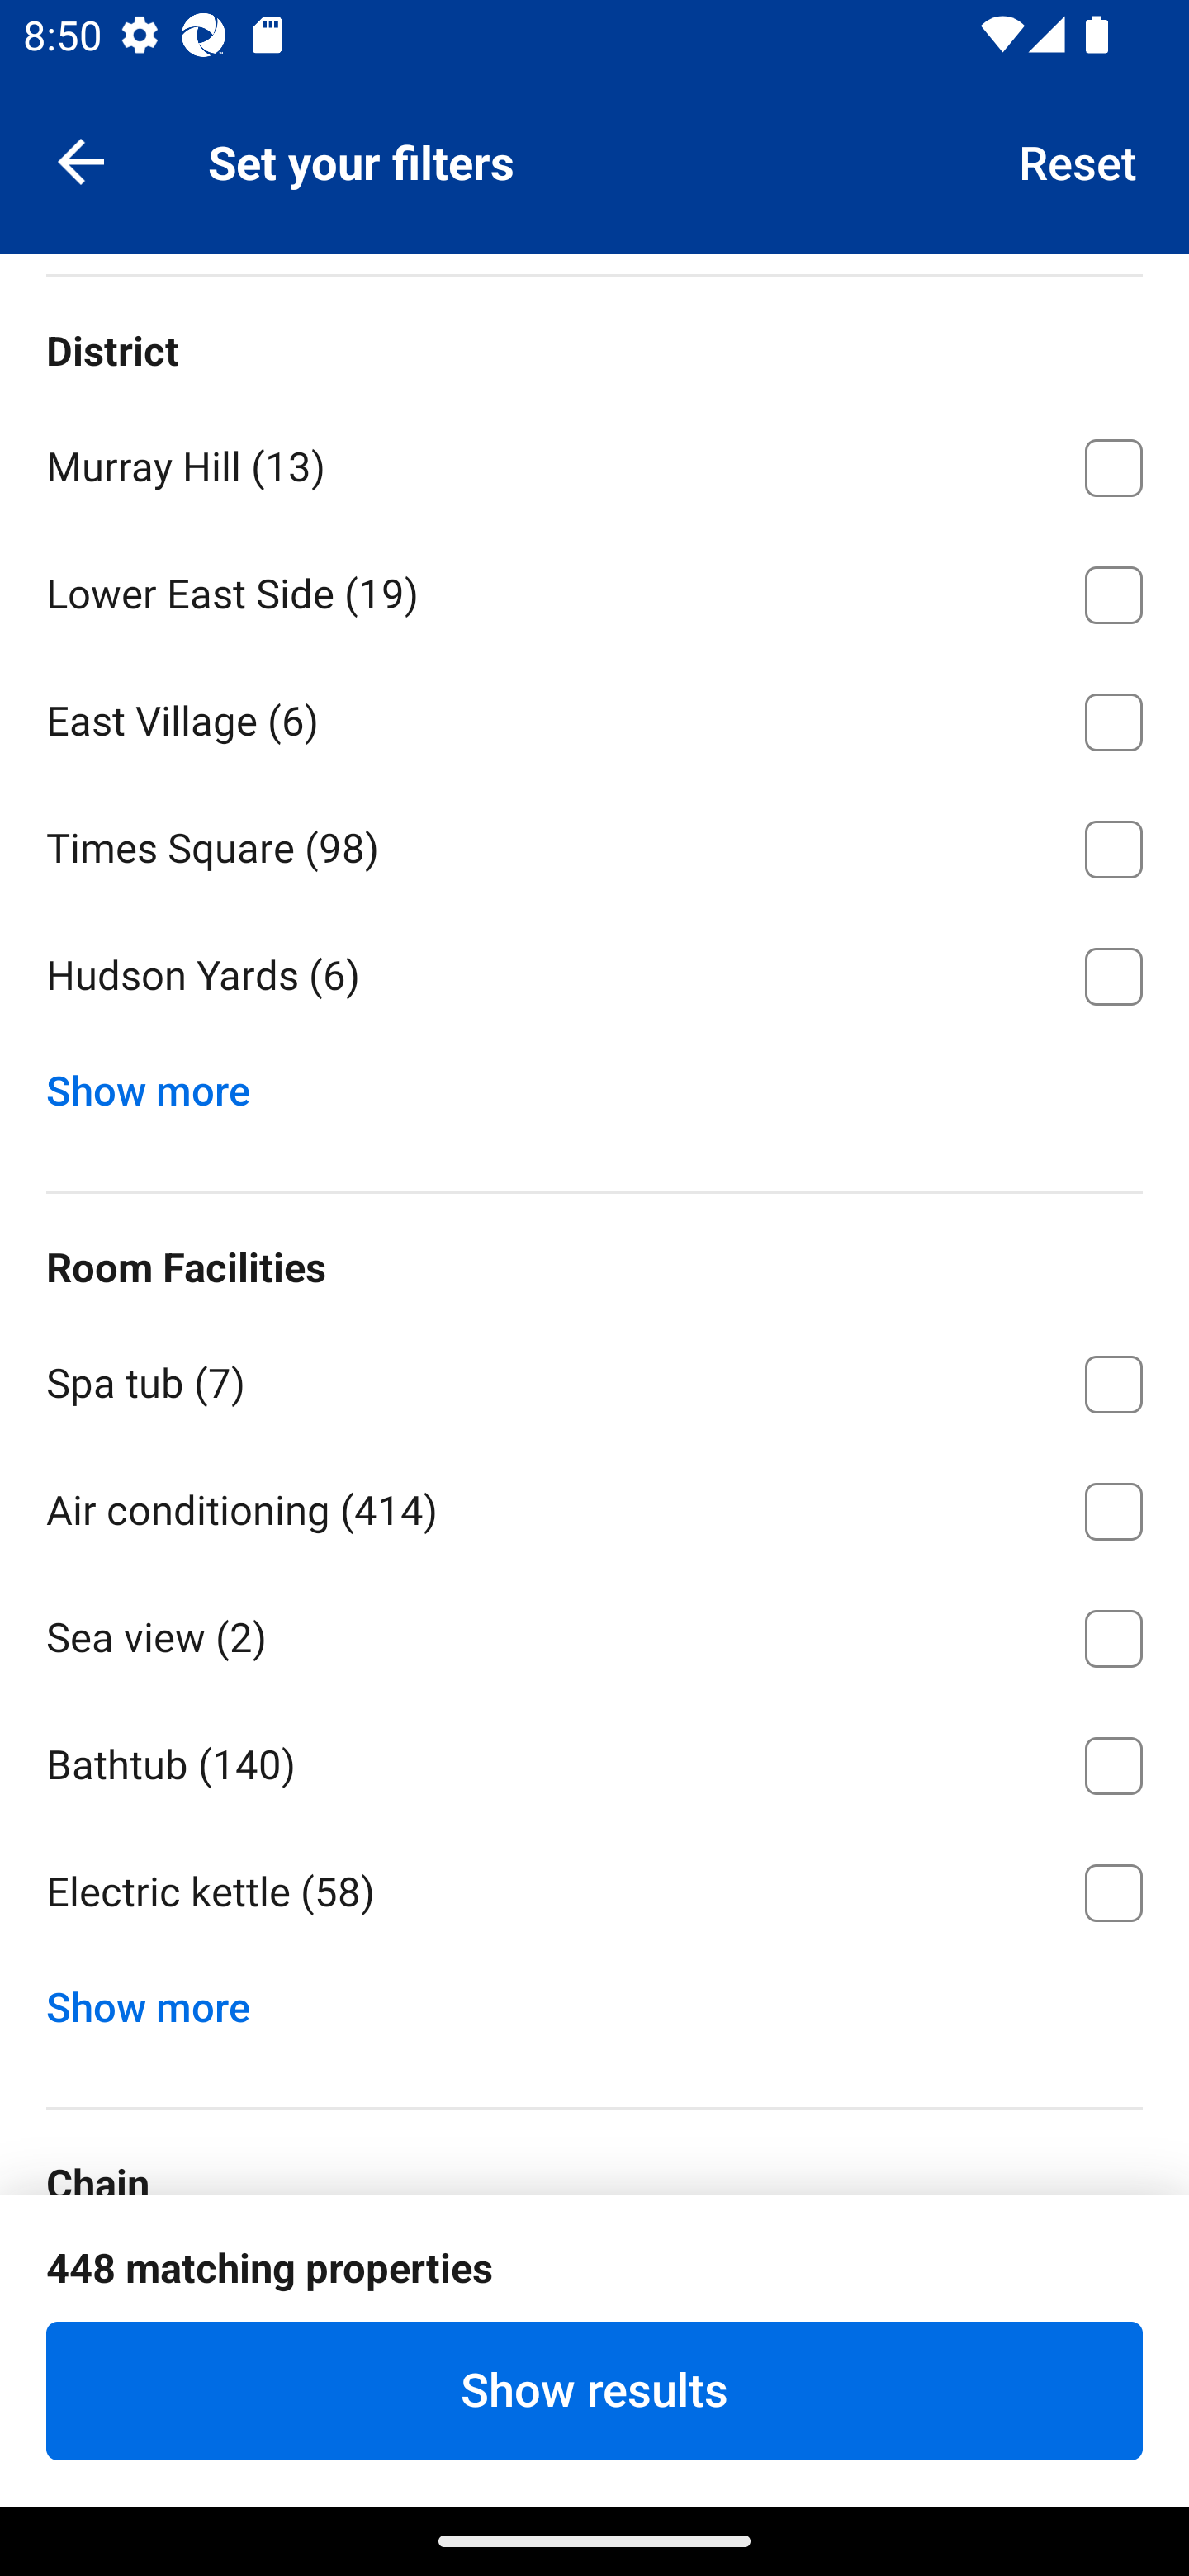 The image size is (1189, 2576). I want to click on Spa tub ⁦(7), so click(594, 1379).